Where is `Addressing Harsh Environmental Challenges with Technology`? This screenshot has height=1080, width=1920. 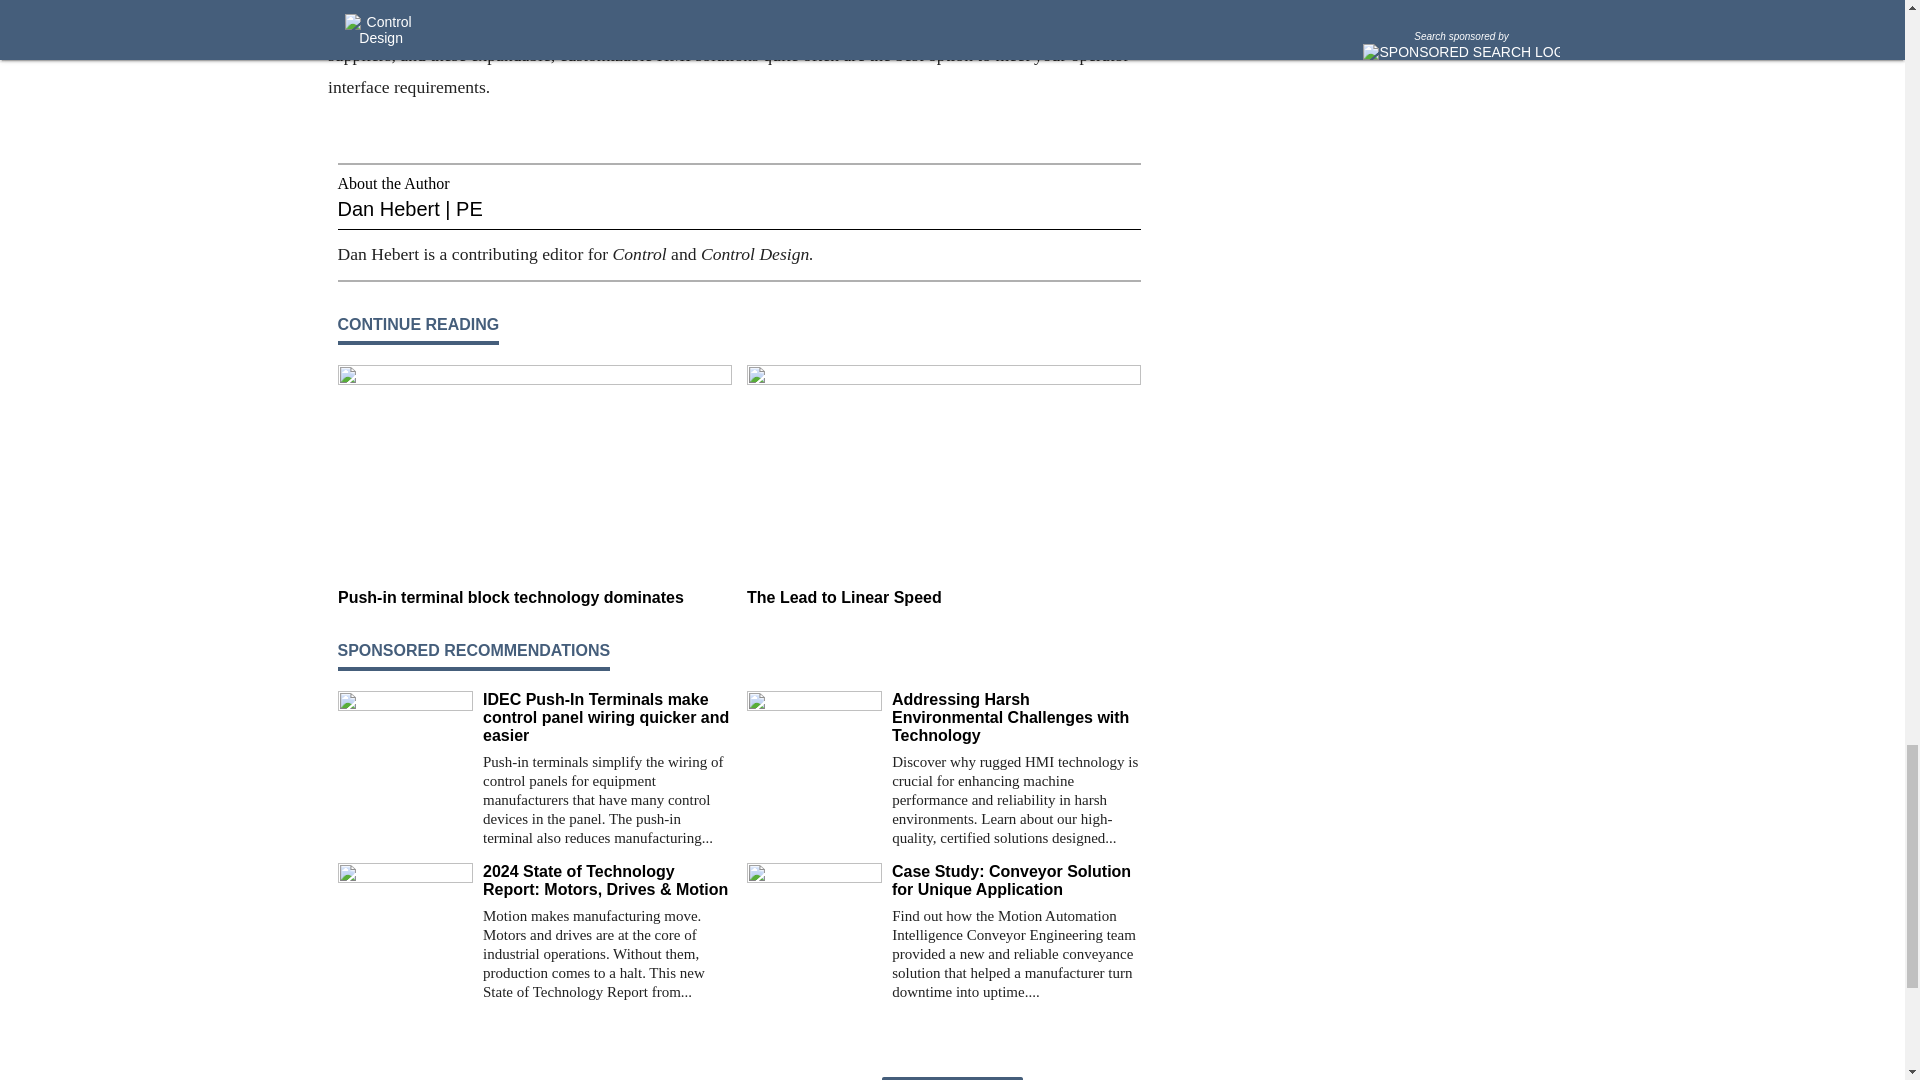
Addressing Harsh Environmental Challenges with Technology is located at coordinates (1016, 718).